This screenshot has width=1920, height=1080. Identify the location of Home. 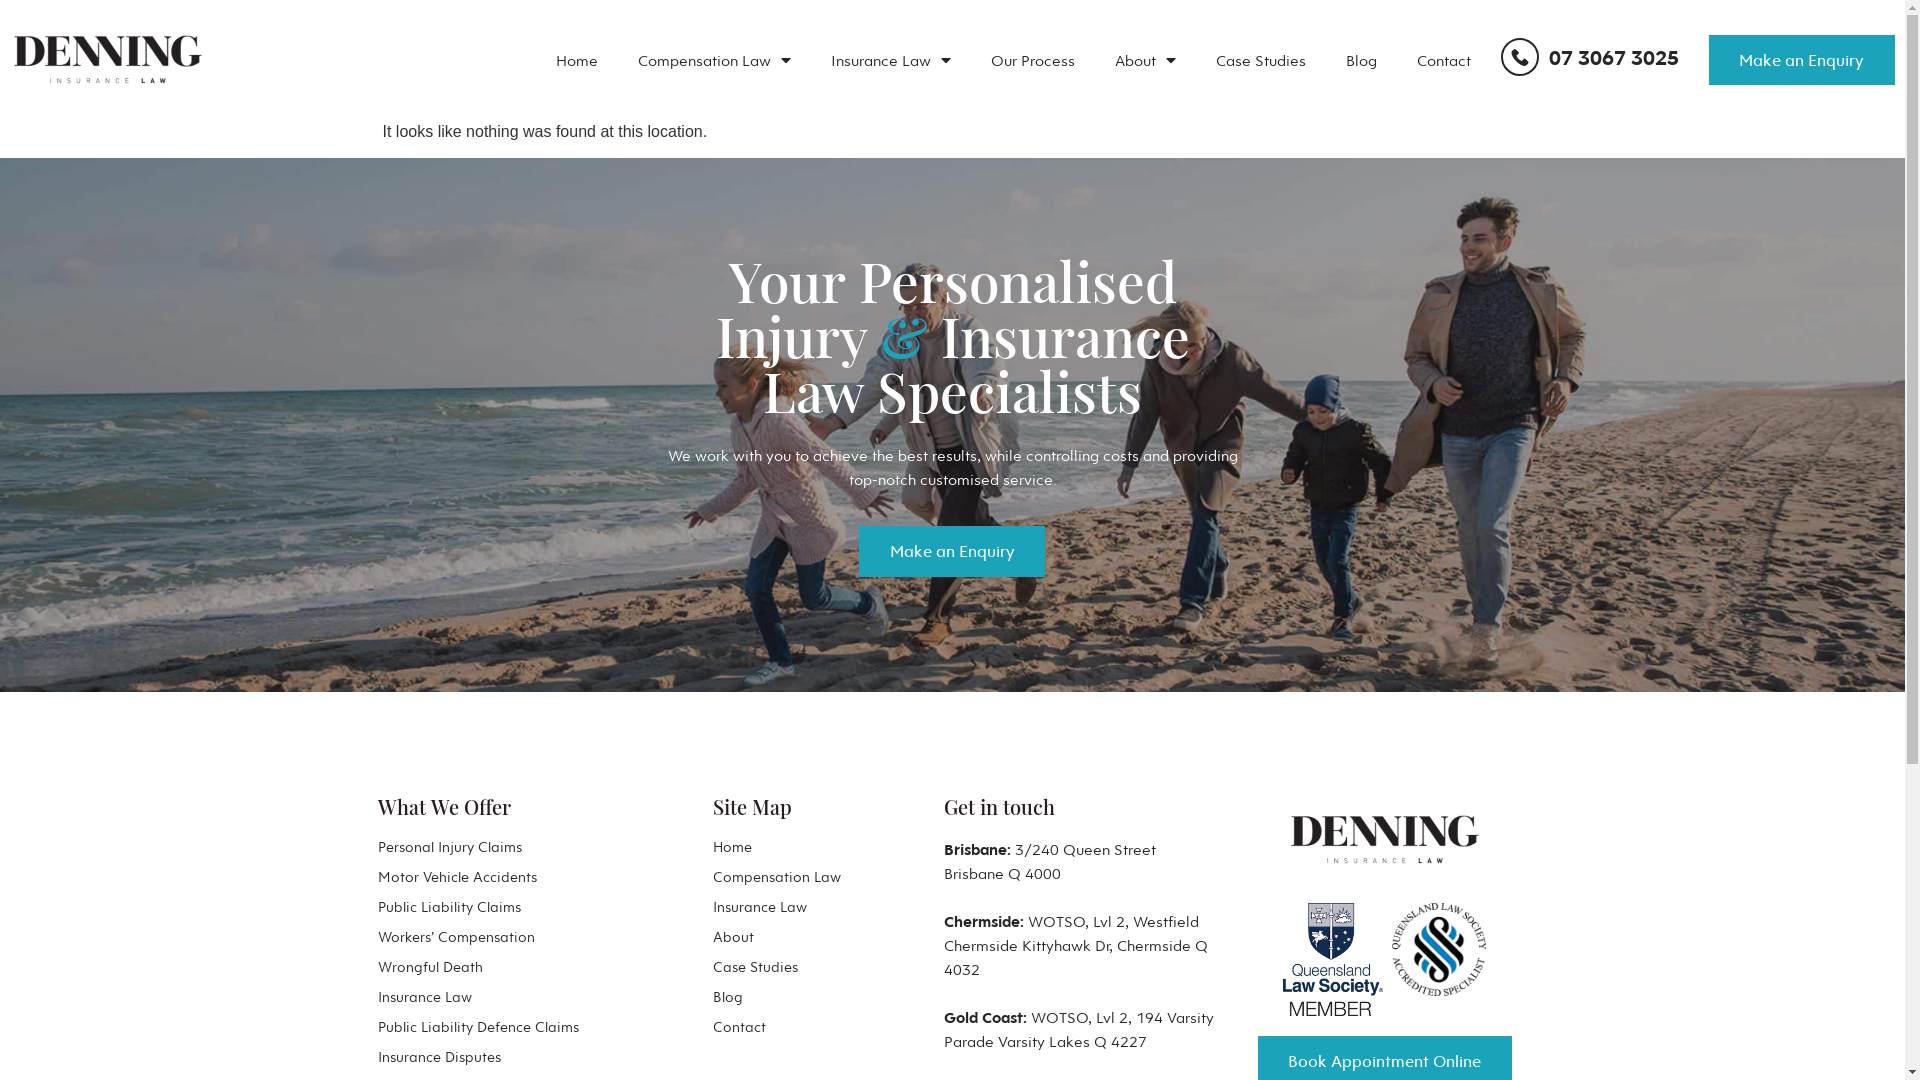
(814, 847).